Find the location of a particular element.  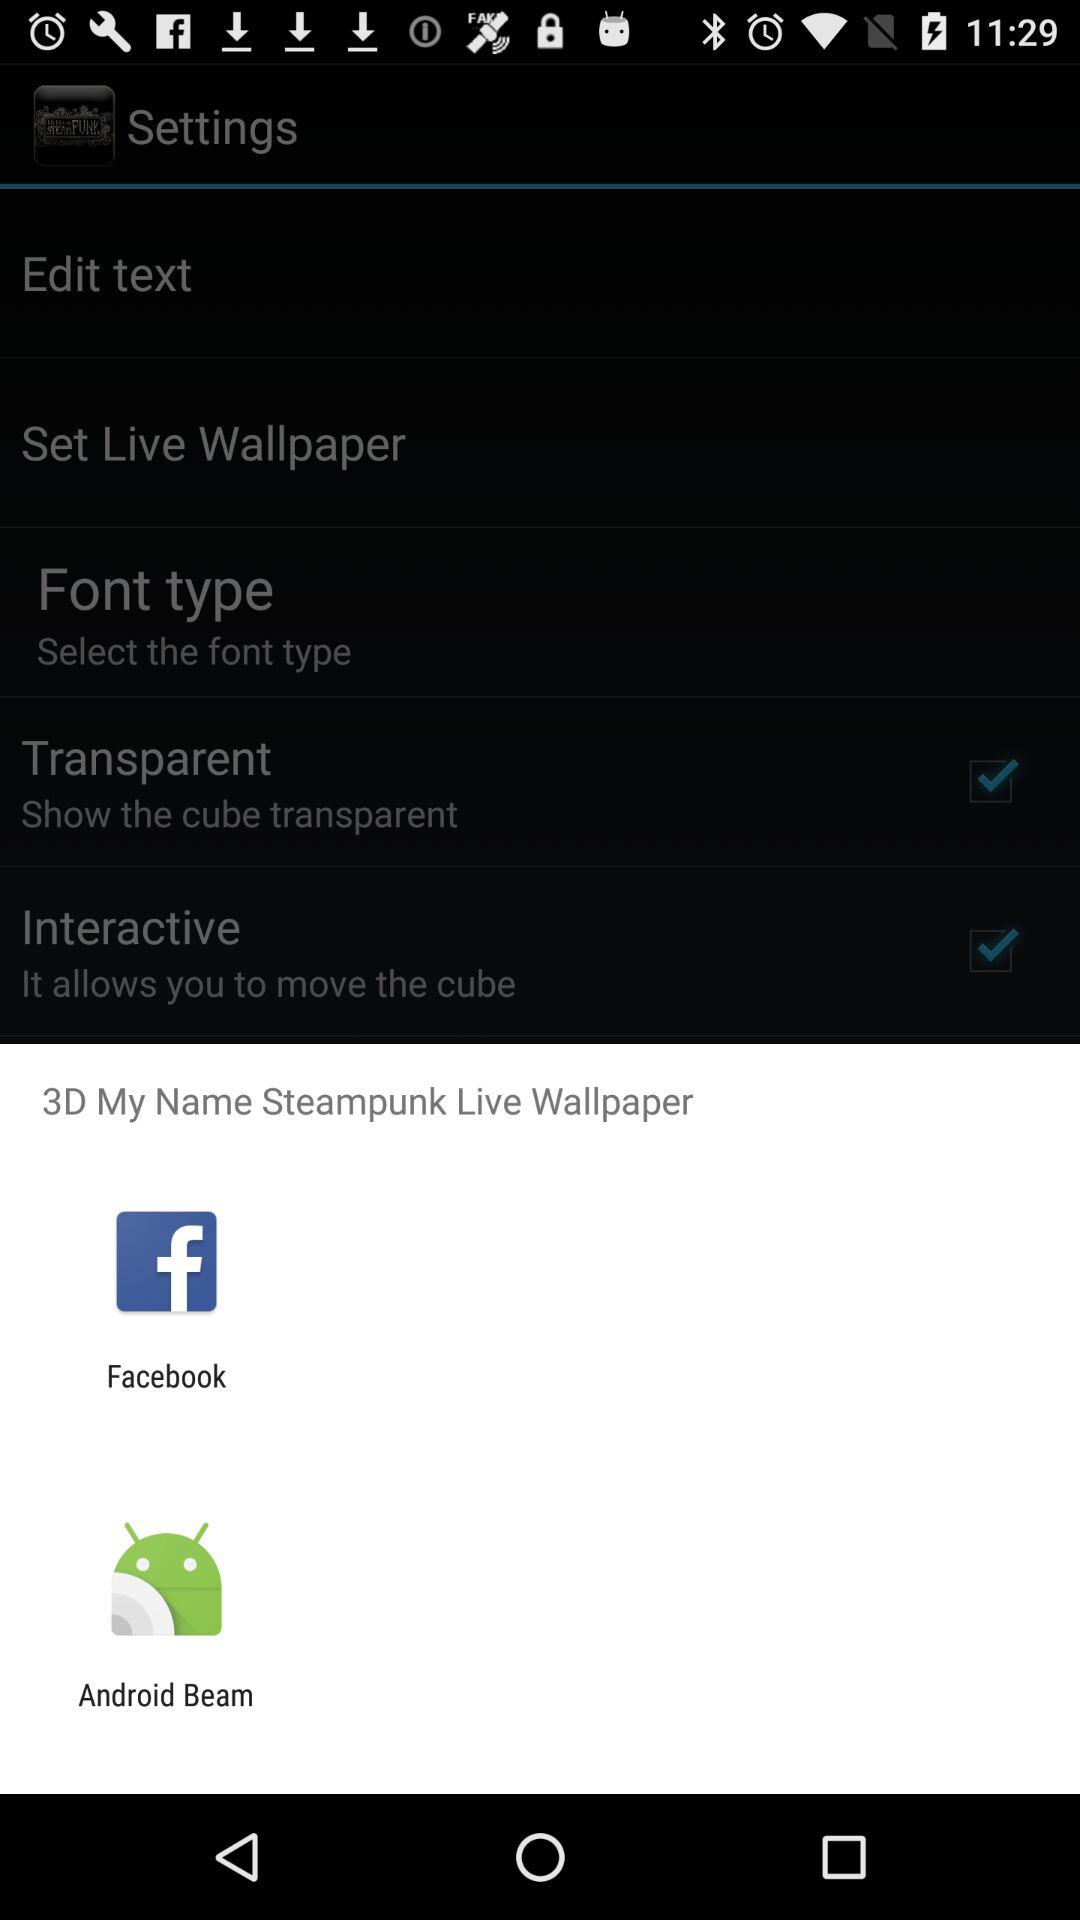

scroll until android beam icon is located at coordinates (166, 1712).